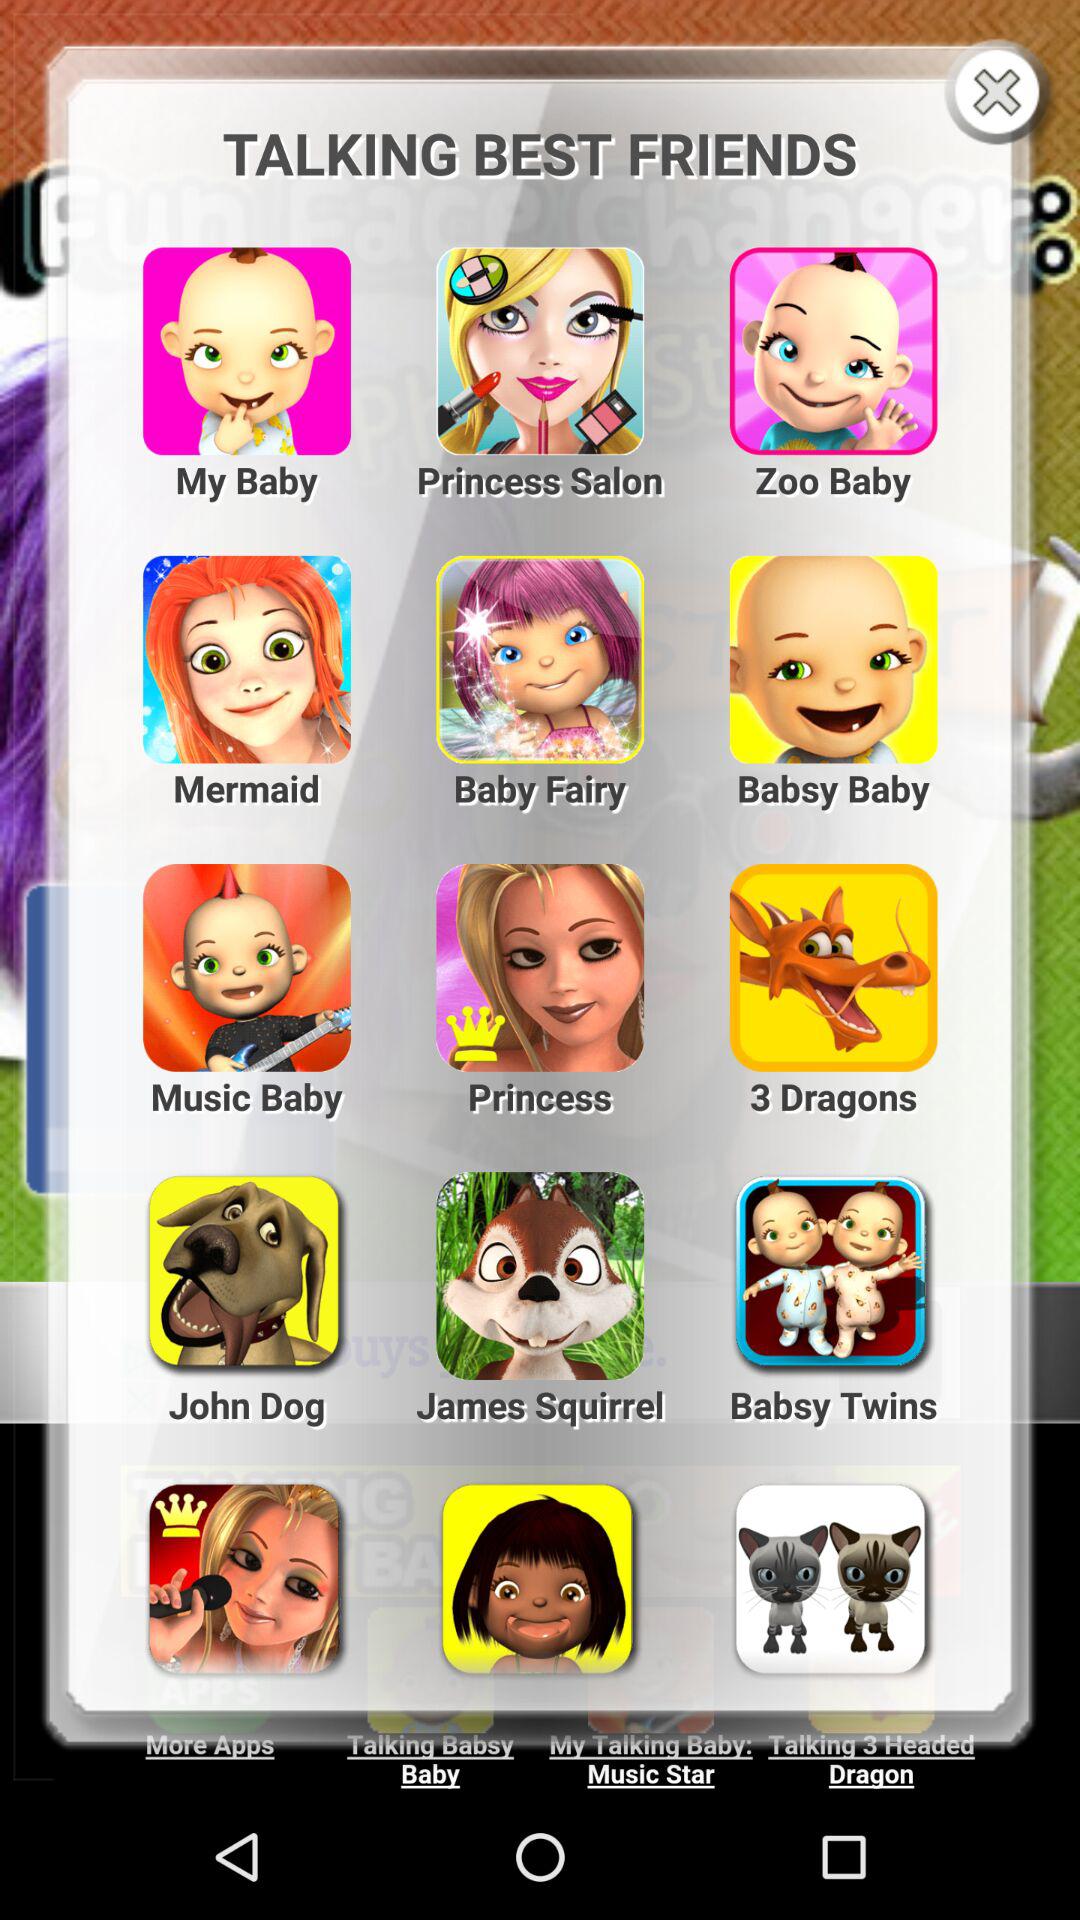 The height and width of the screenshot is (1920, 1080). Describe the element at coordinates (1002, 94) in the screenshot. I see `close app` at that location.